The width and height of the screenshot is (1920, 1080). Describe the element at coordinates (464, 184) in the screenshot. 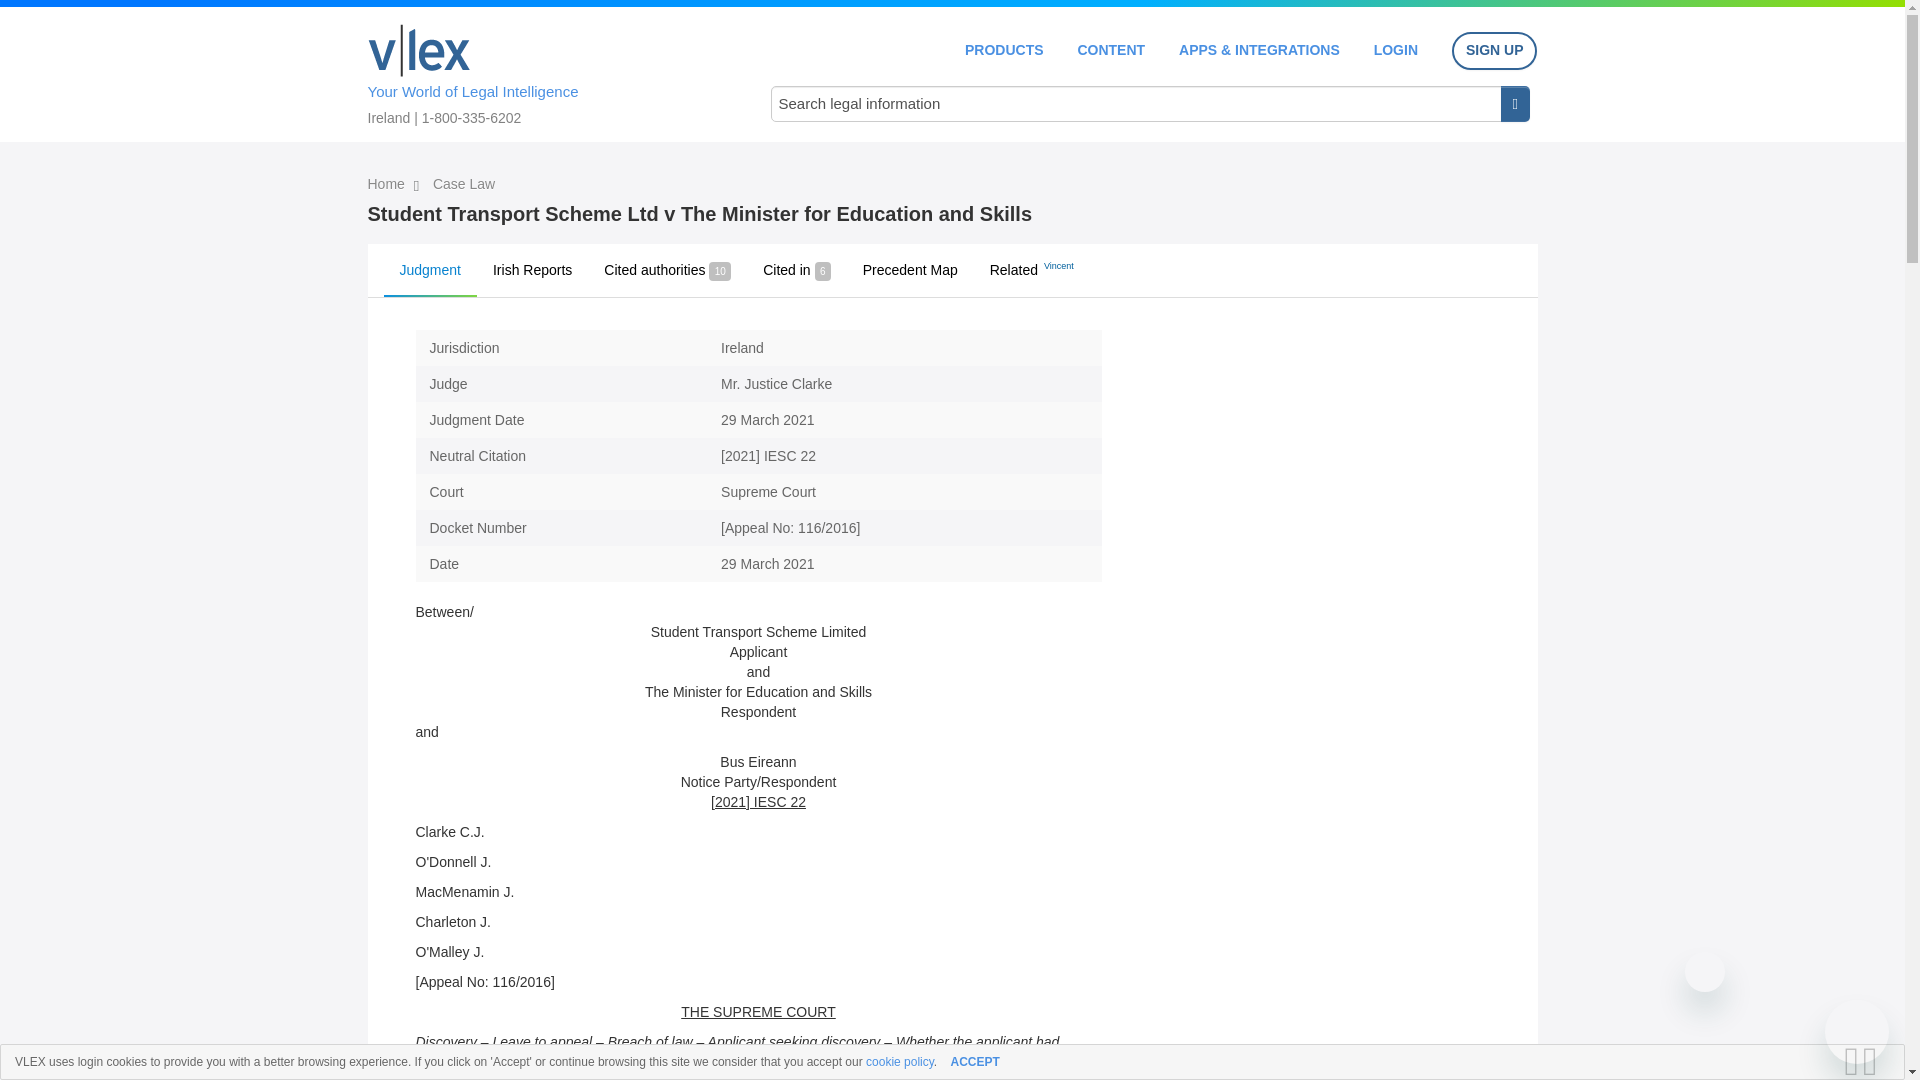

I see `Case Law` at that location.